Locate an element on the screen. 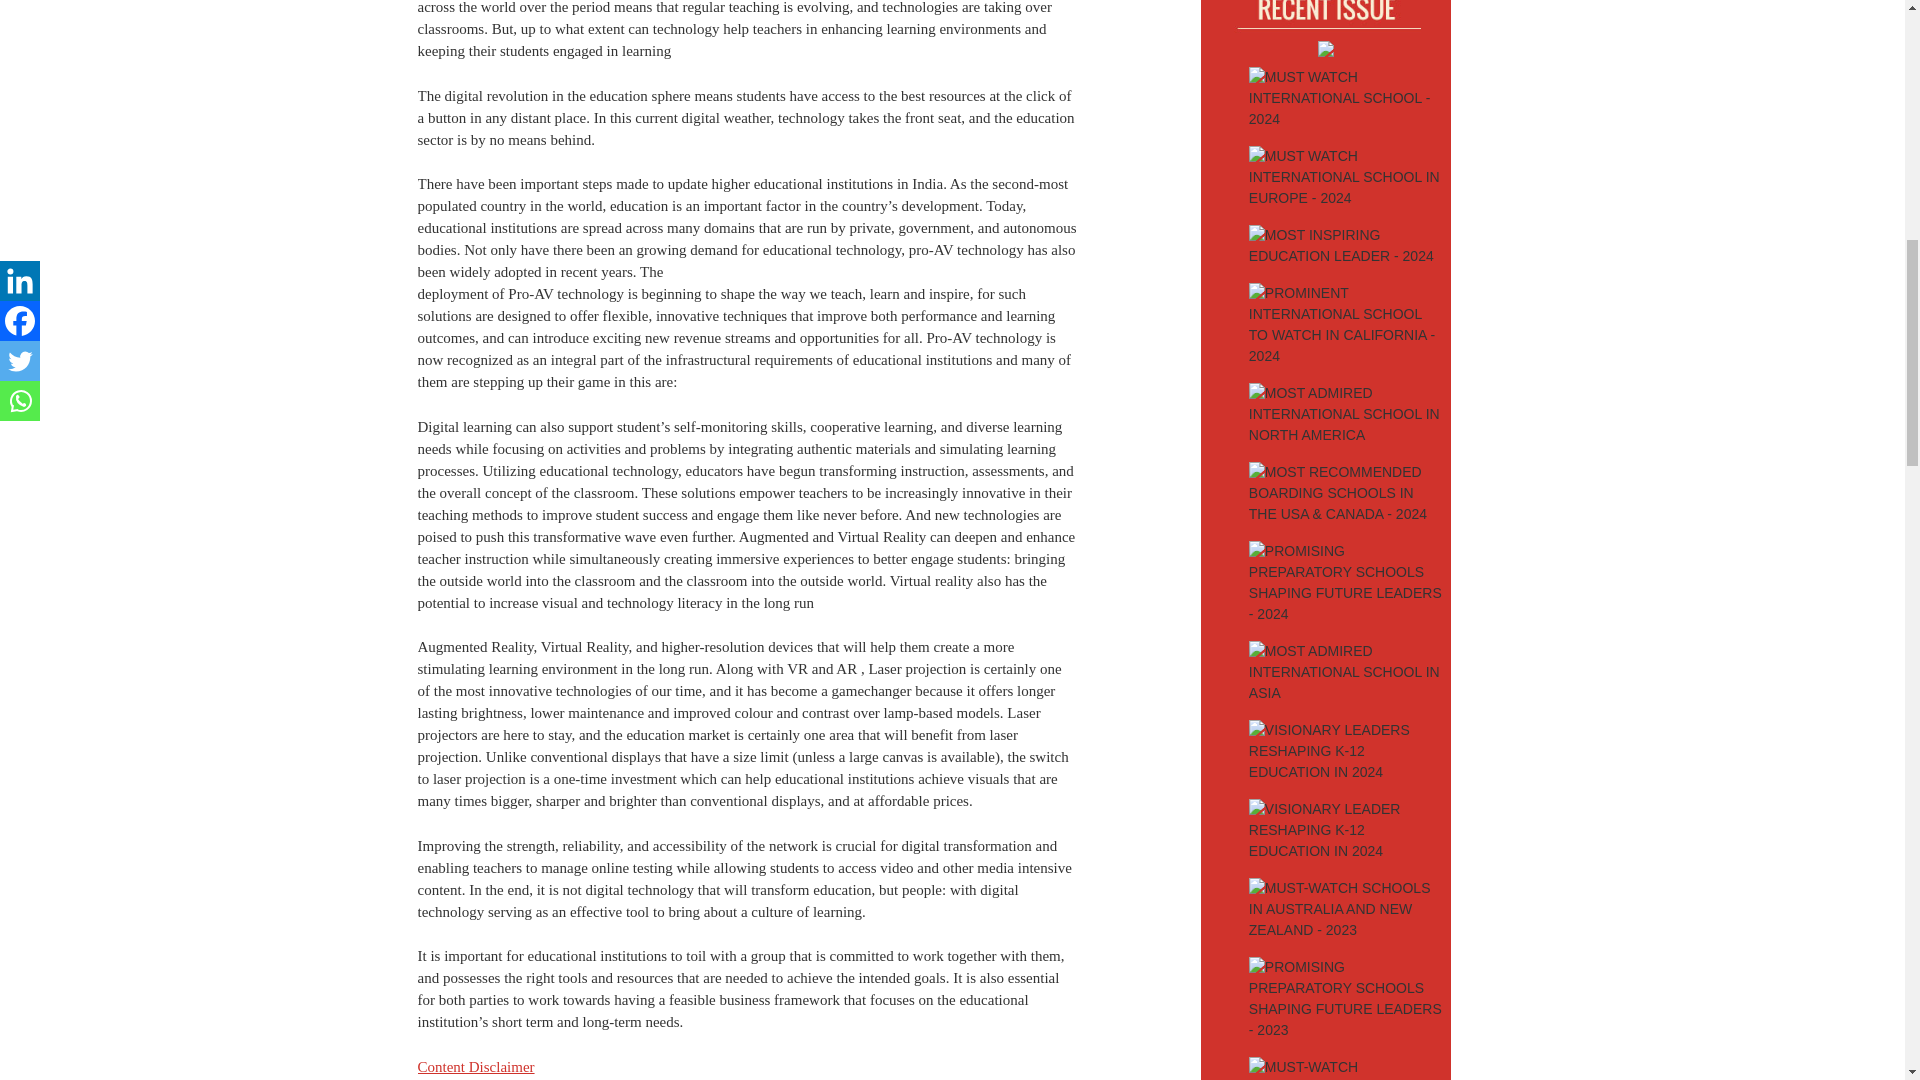 The image size is (1920, 1080). Content Disclaimer is located at coordinates (476, 1066).